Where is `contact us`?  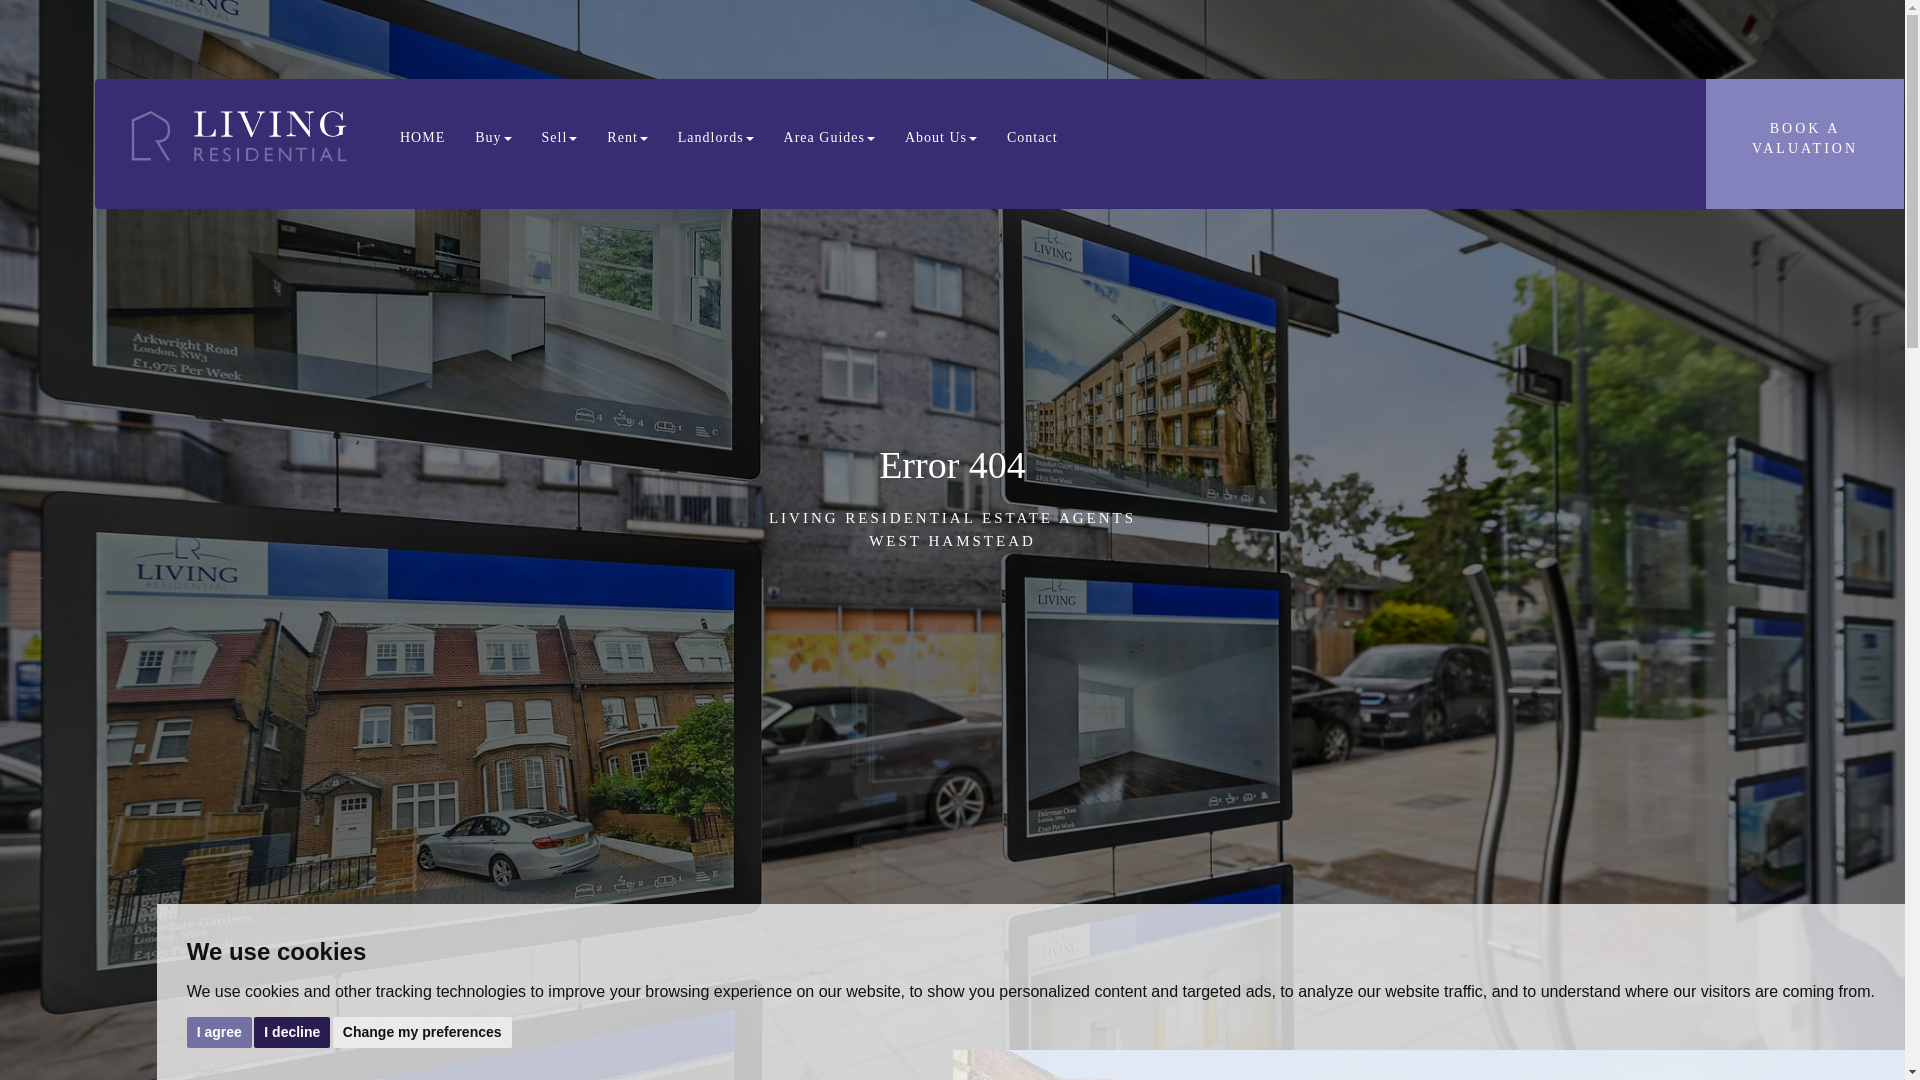 contact us is located at coordinates (1032, 138).